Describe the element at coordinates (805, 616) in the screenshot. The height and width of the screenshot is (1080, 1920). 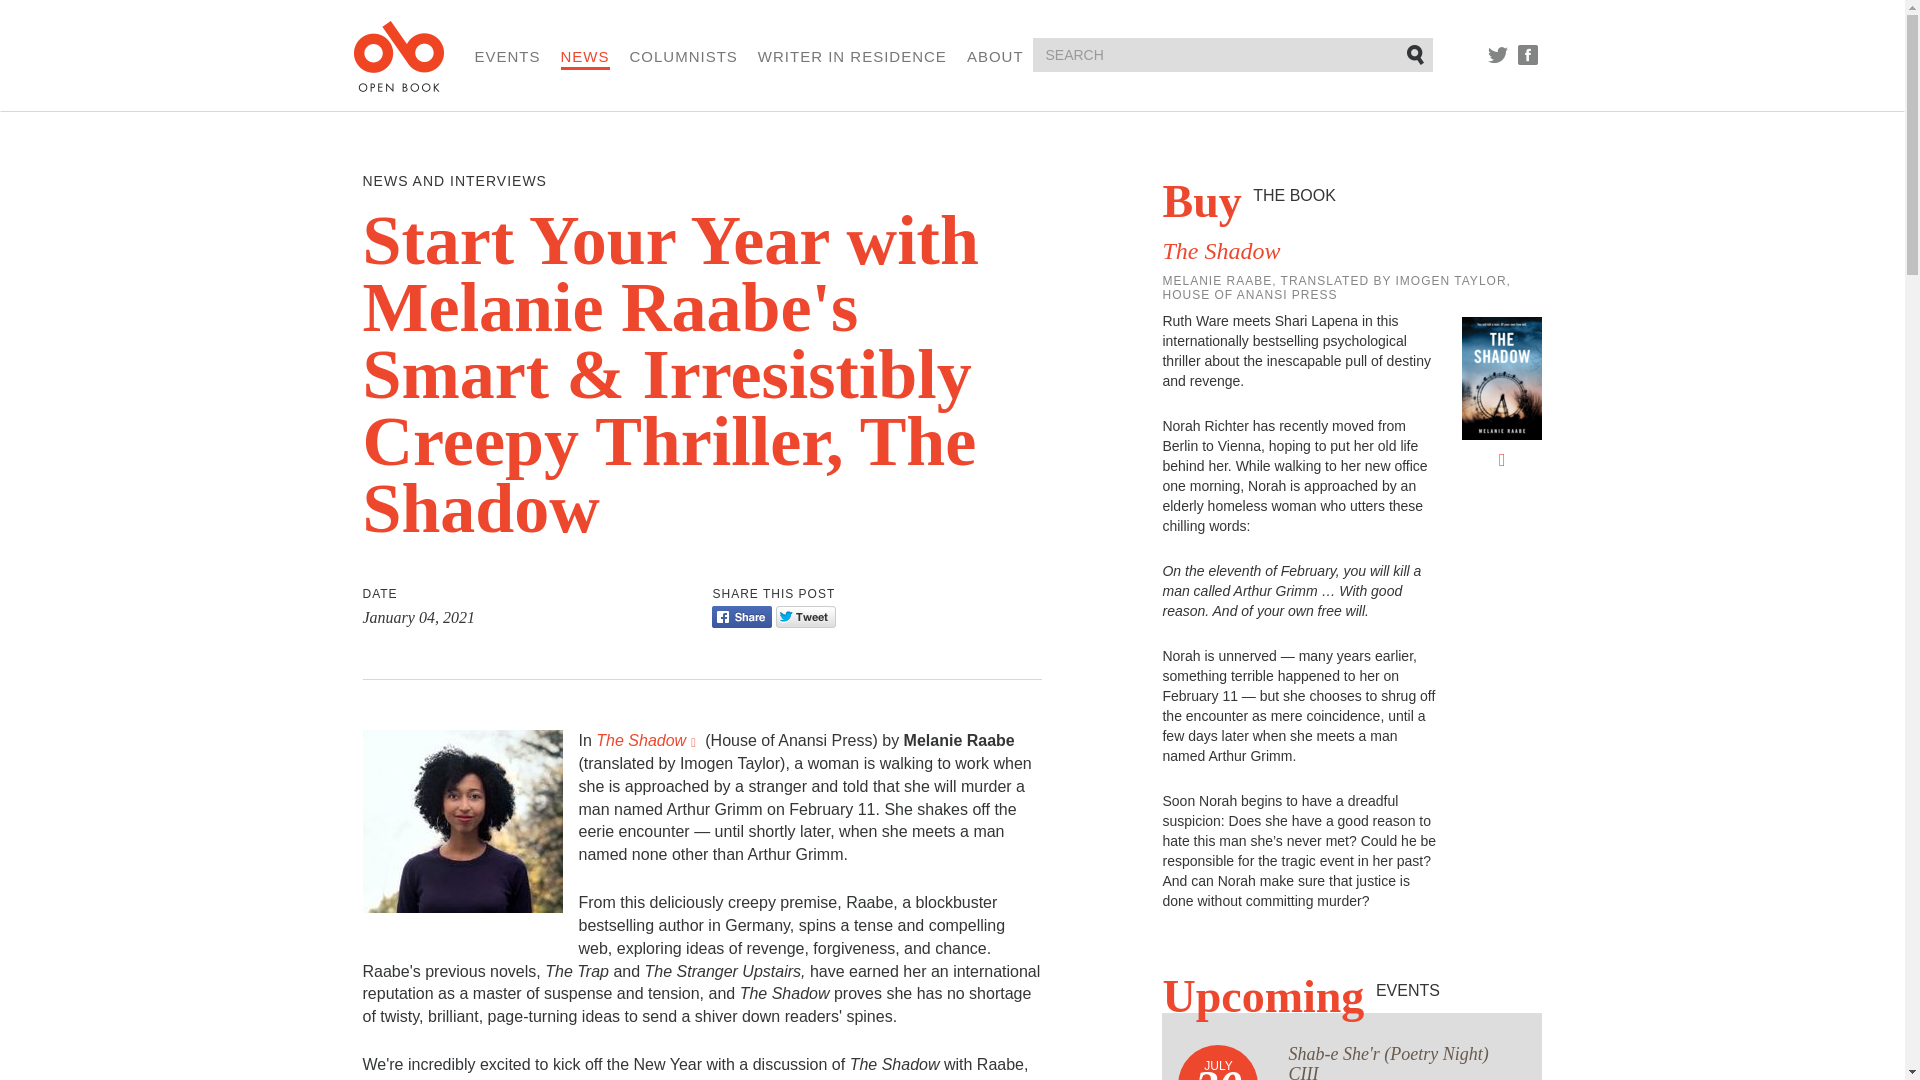
I see `Tweet` at that location.